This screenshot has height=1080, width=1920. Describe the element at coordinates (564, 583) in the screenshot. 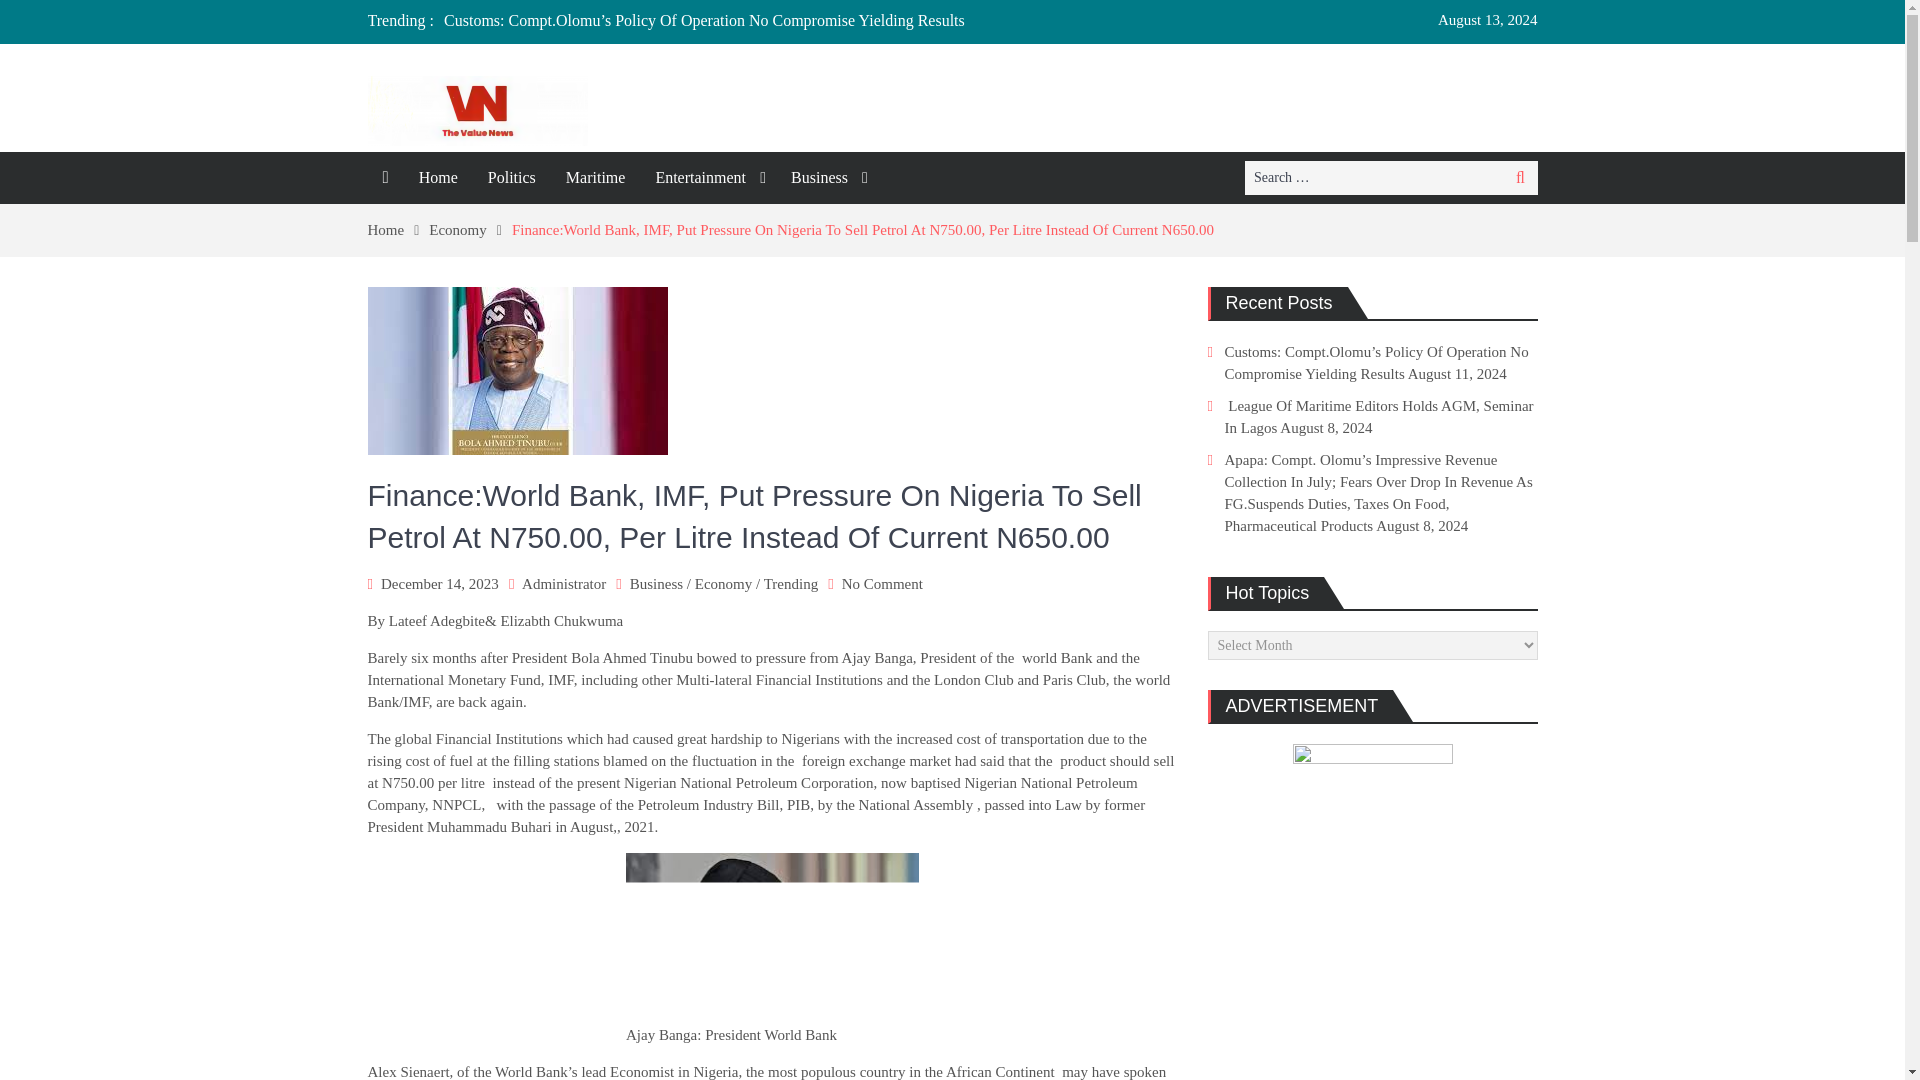

I see `Administrator` at that location.